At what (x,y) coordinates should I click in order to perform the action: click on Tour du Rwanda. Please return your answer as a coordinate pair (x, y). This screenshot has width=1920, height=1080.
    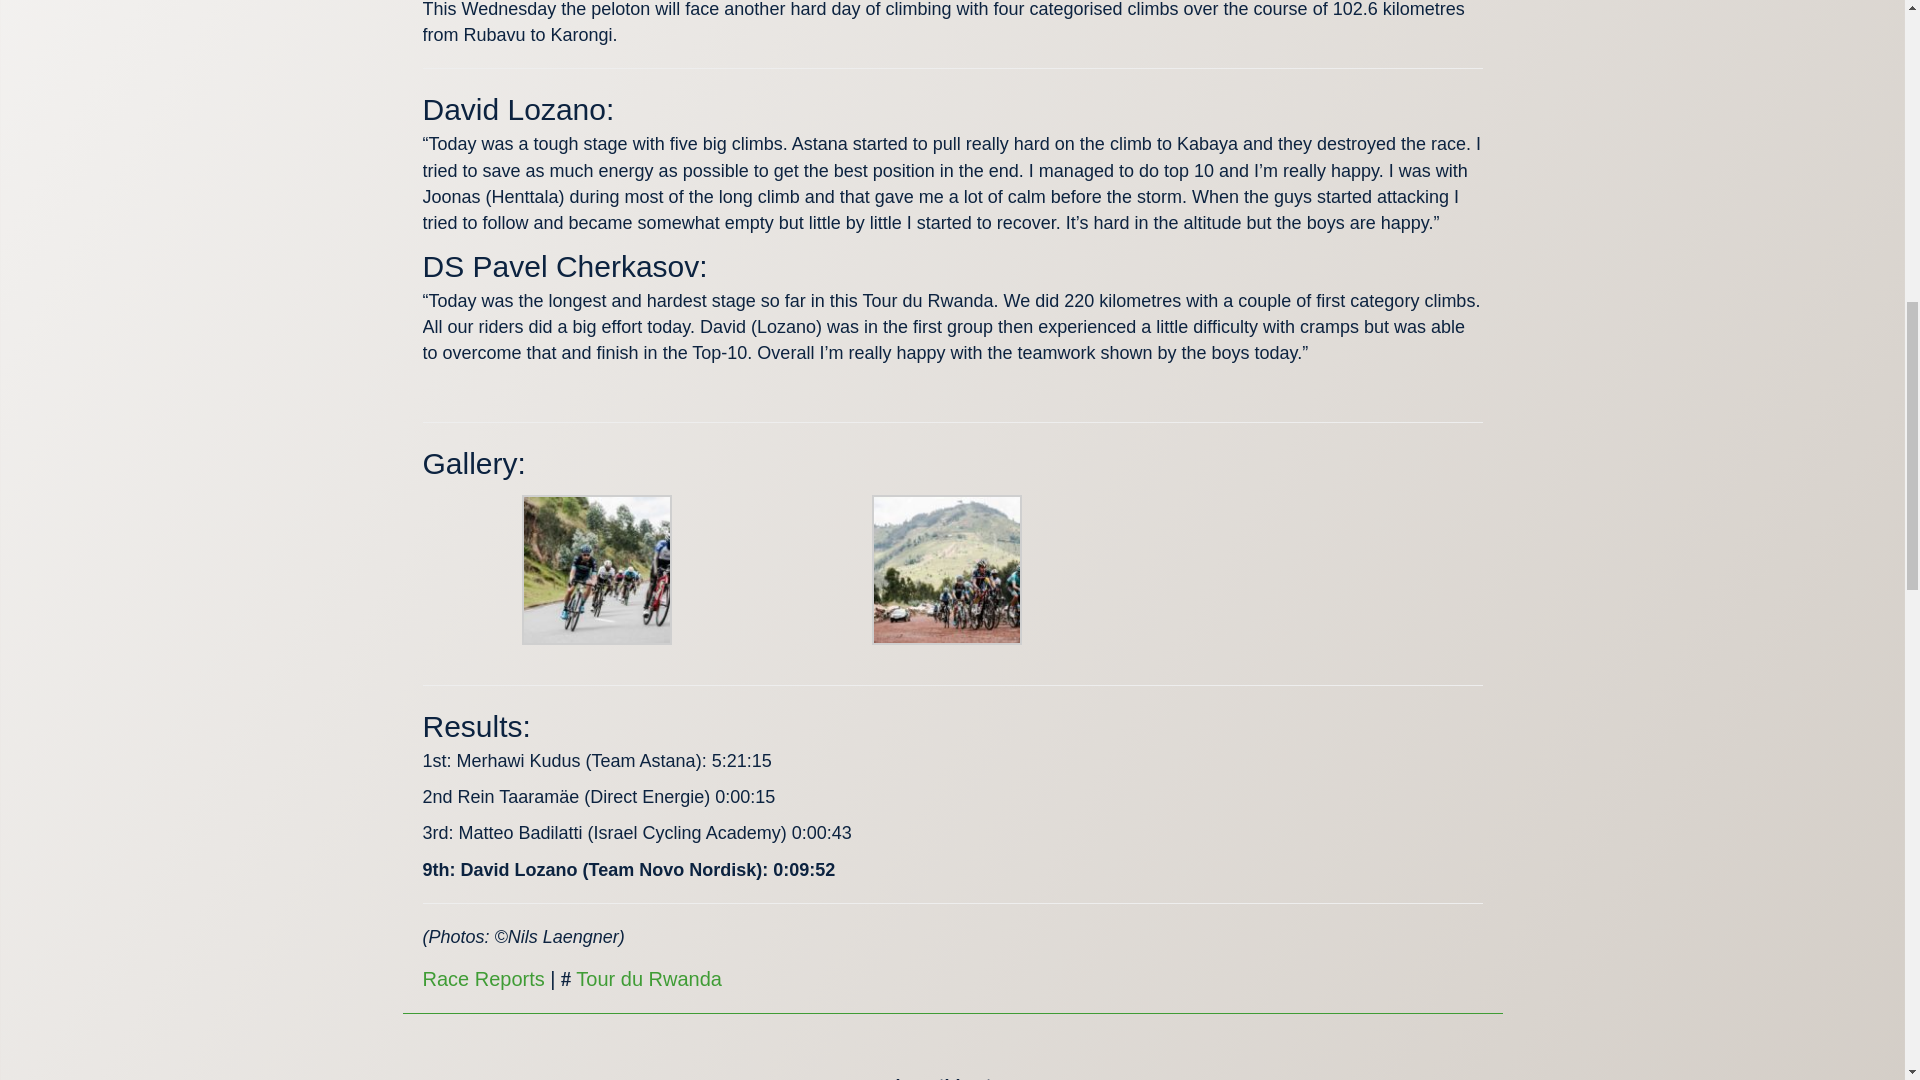
    Looking at the image, I should click on (648, 978).